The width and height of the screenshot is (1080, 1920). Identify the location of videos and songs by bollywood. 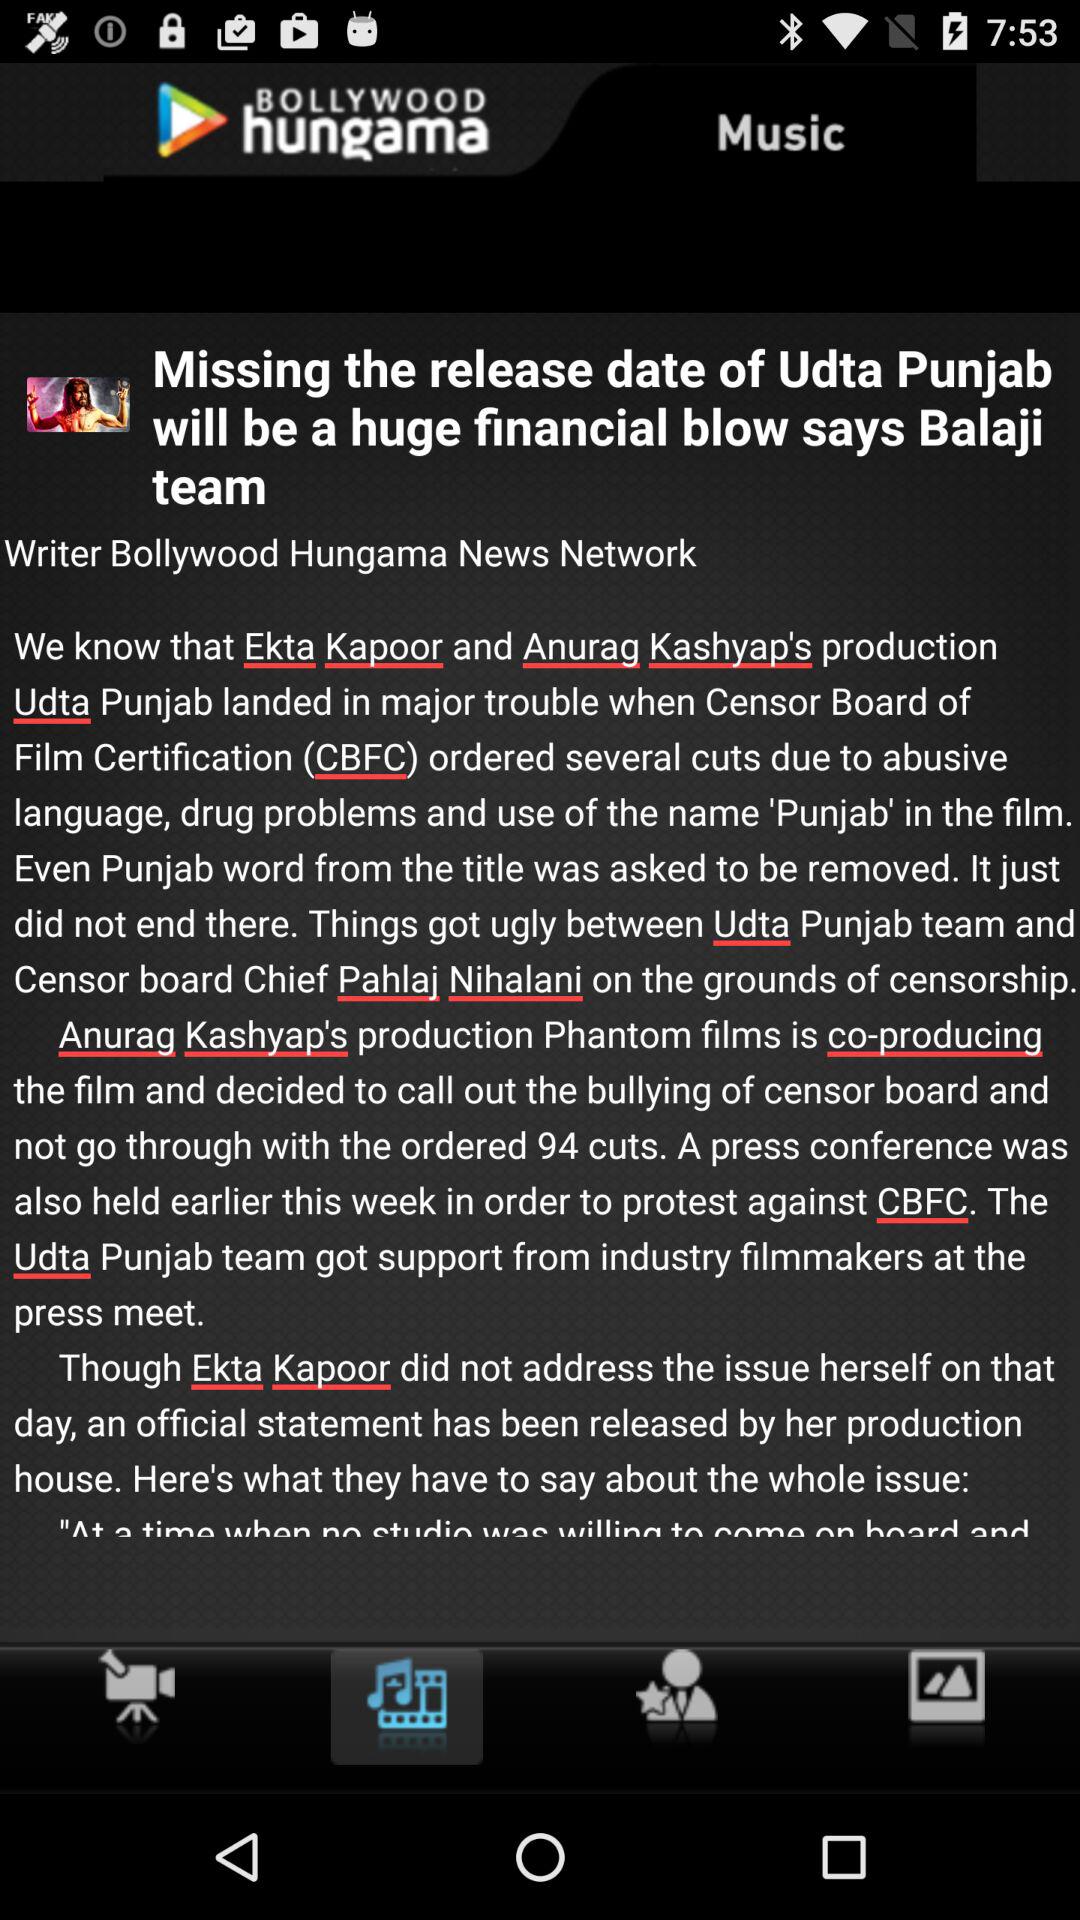
(406, 1706).